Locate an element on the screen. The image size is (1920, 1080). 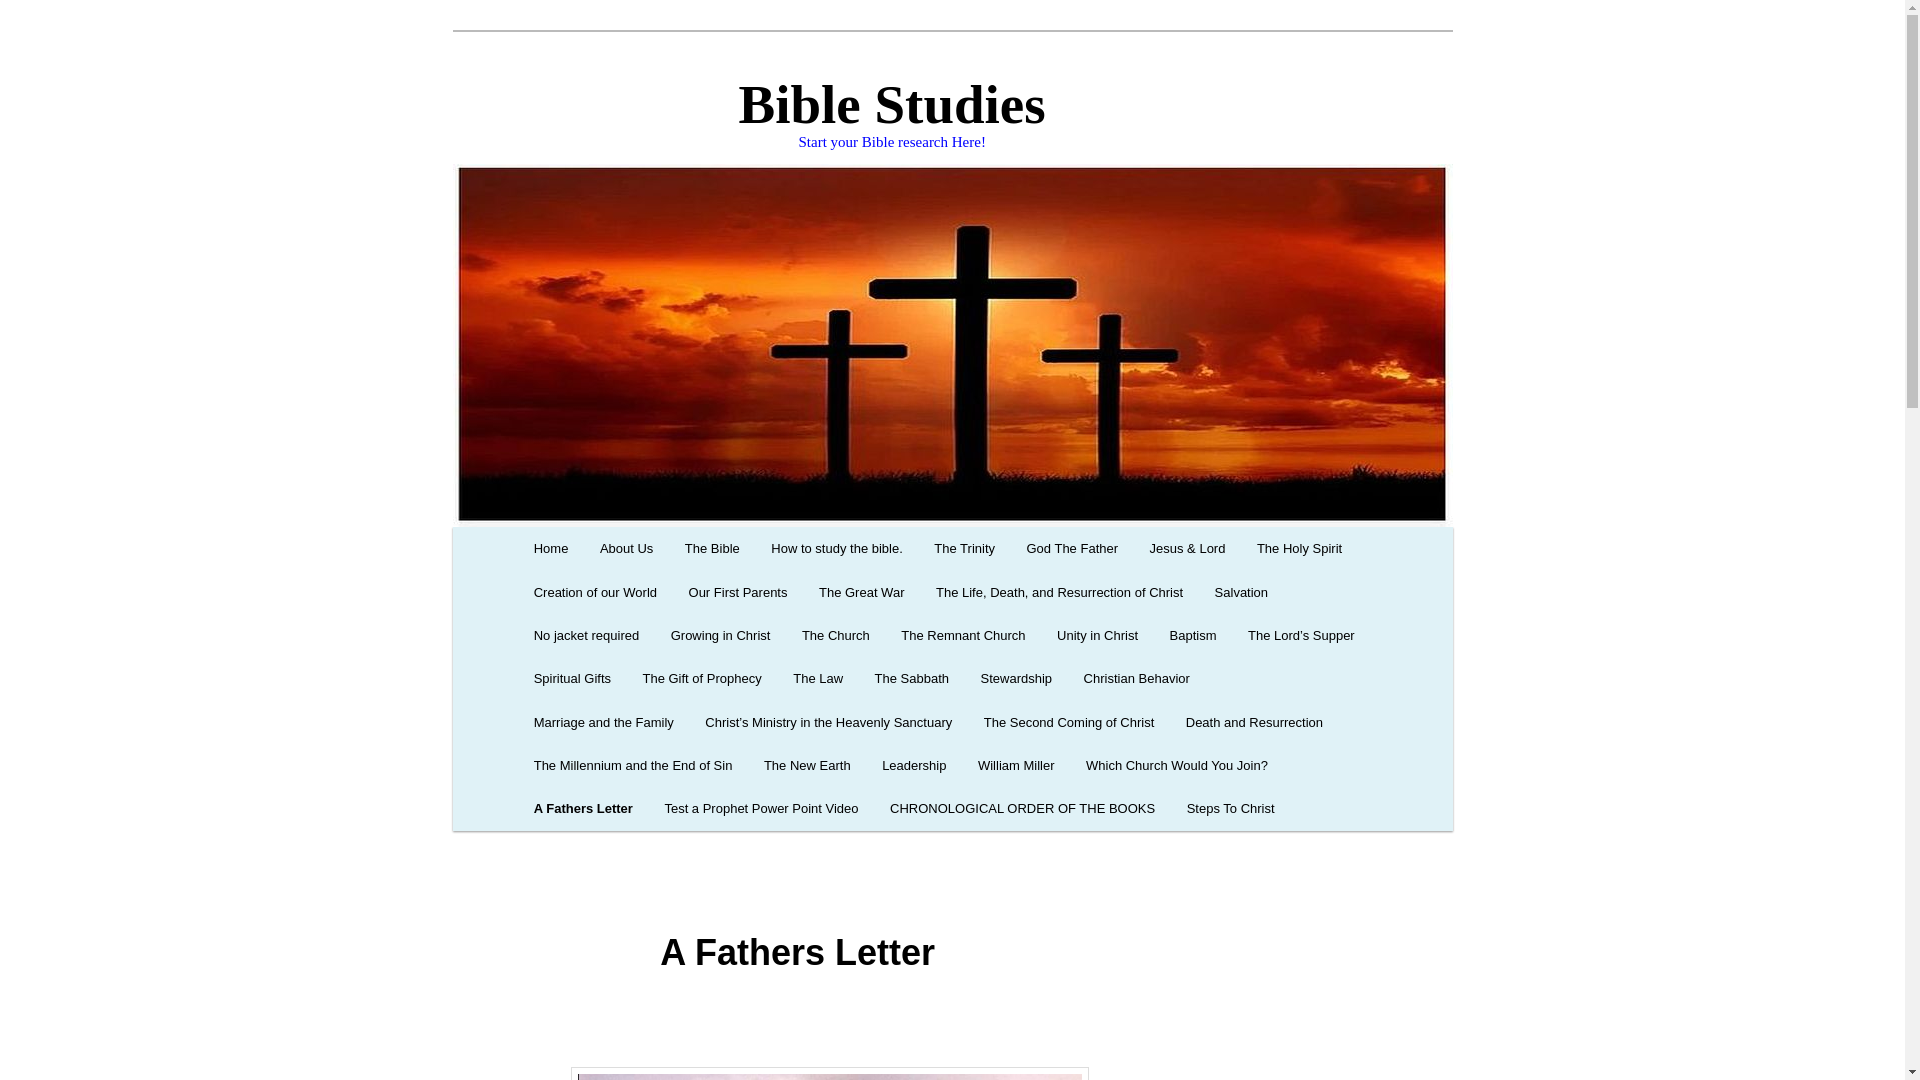
The Holy Spirit is located at coordinates (1300, 548).